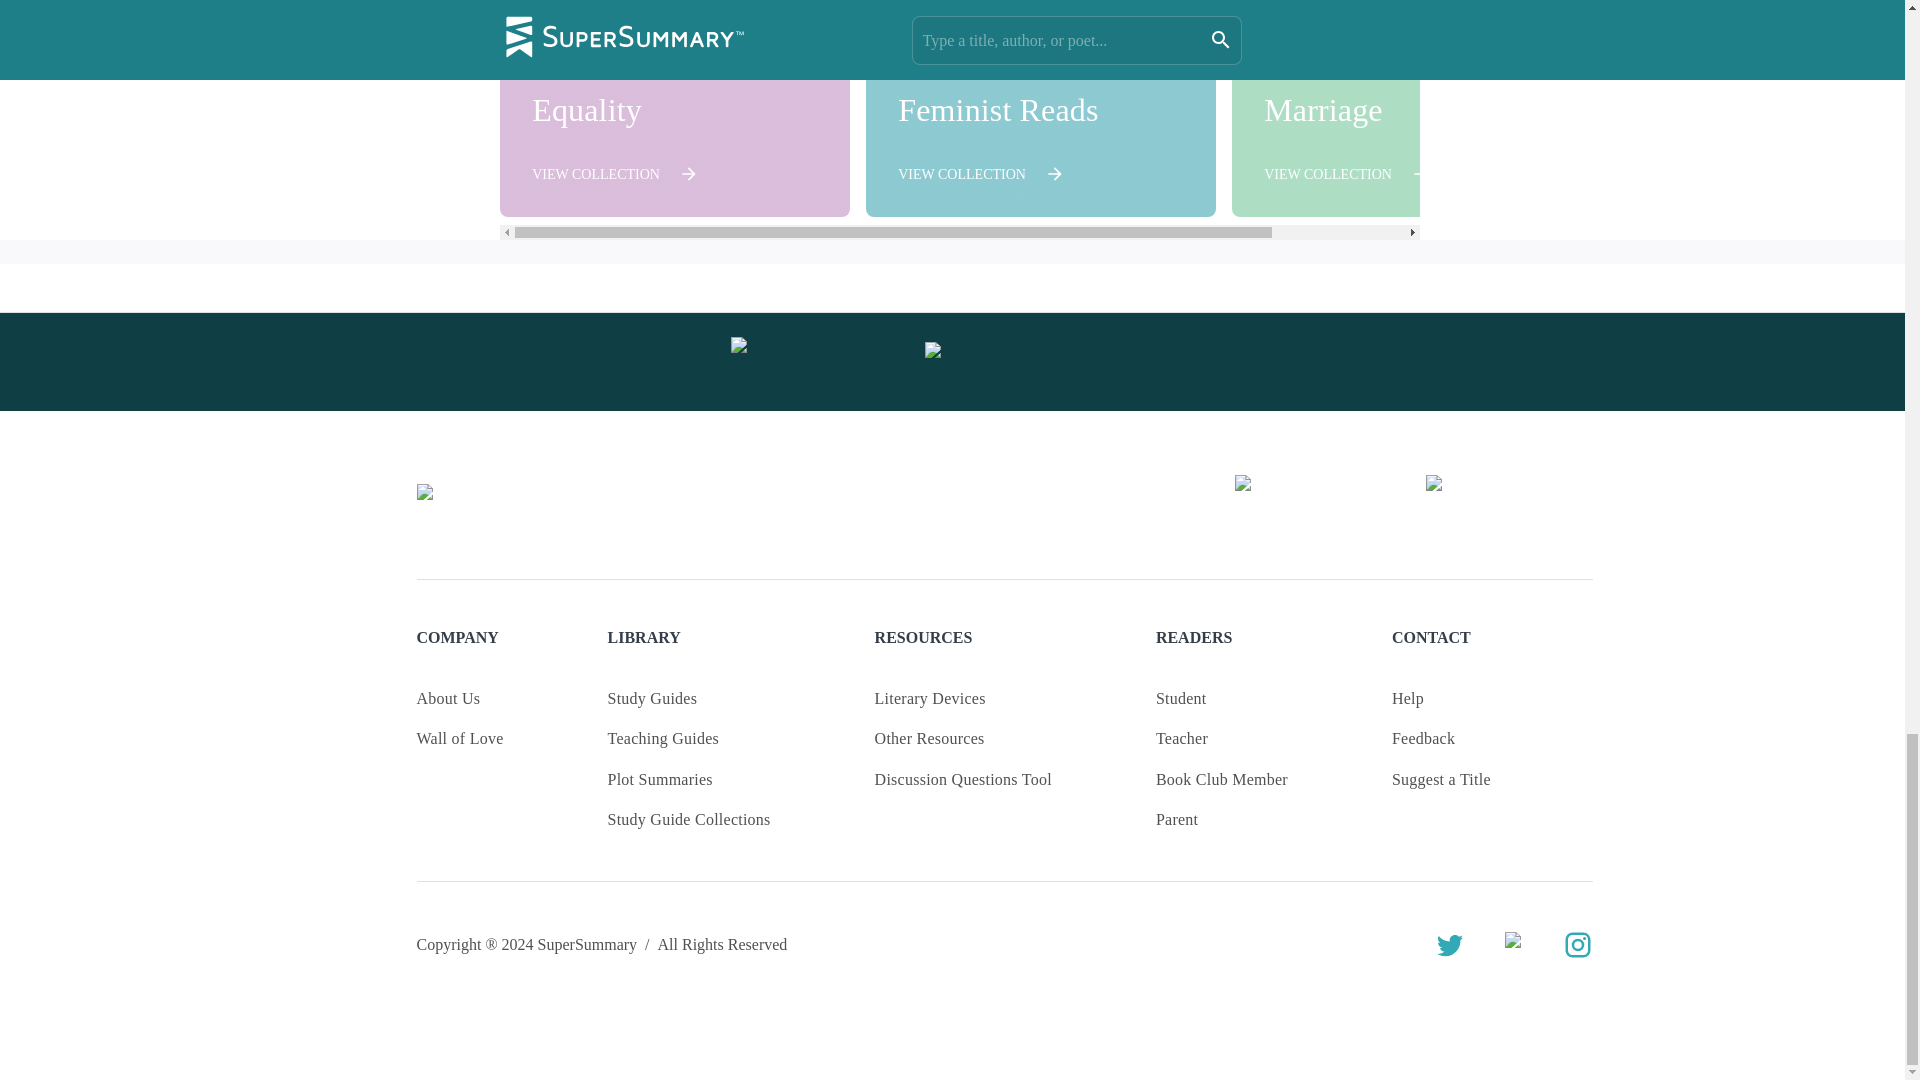  I want to click on About Us, so click(930, 698).